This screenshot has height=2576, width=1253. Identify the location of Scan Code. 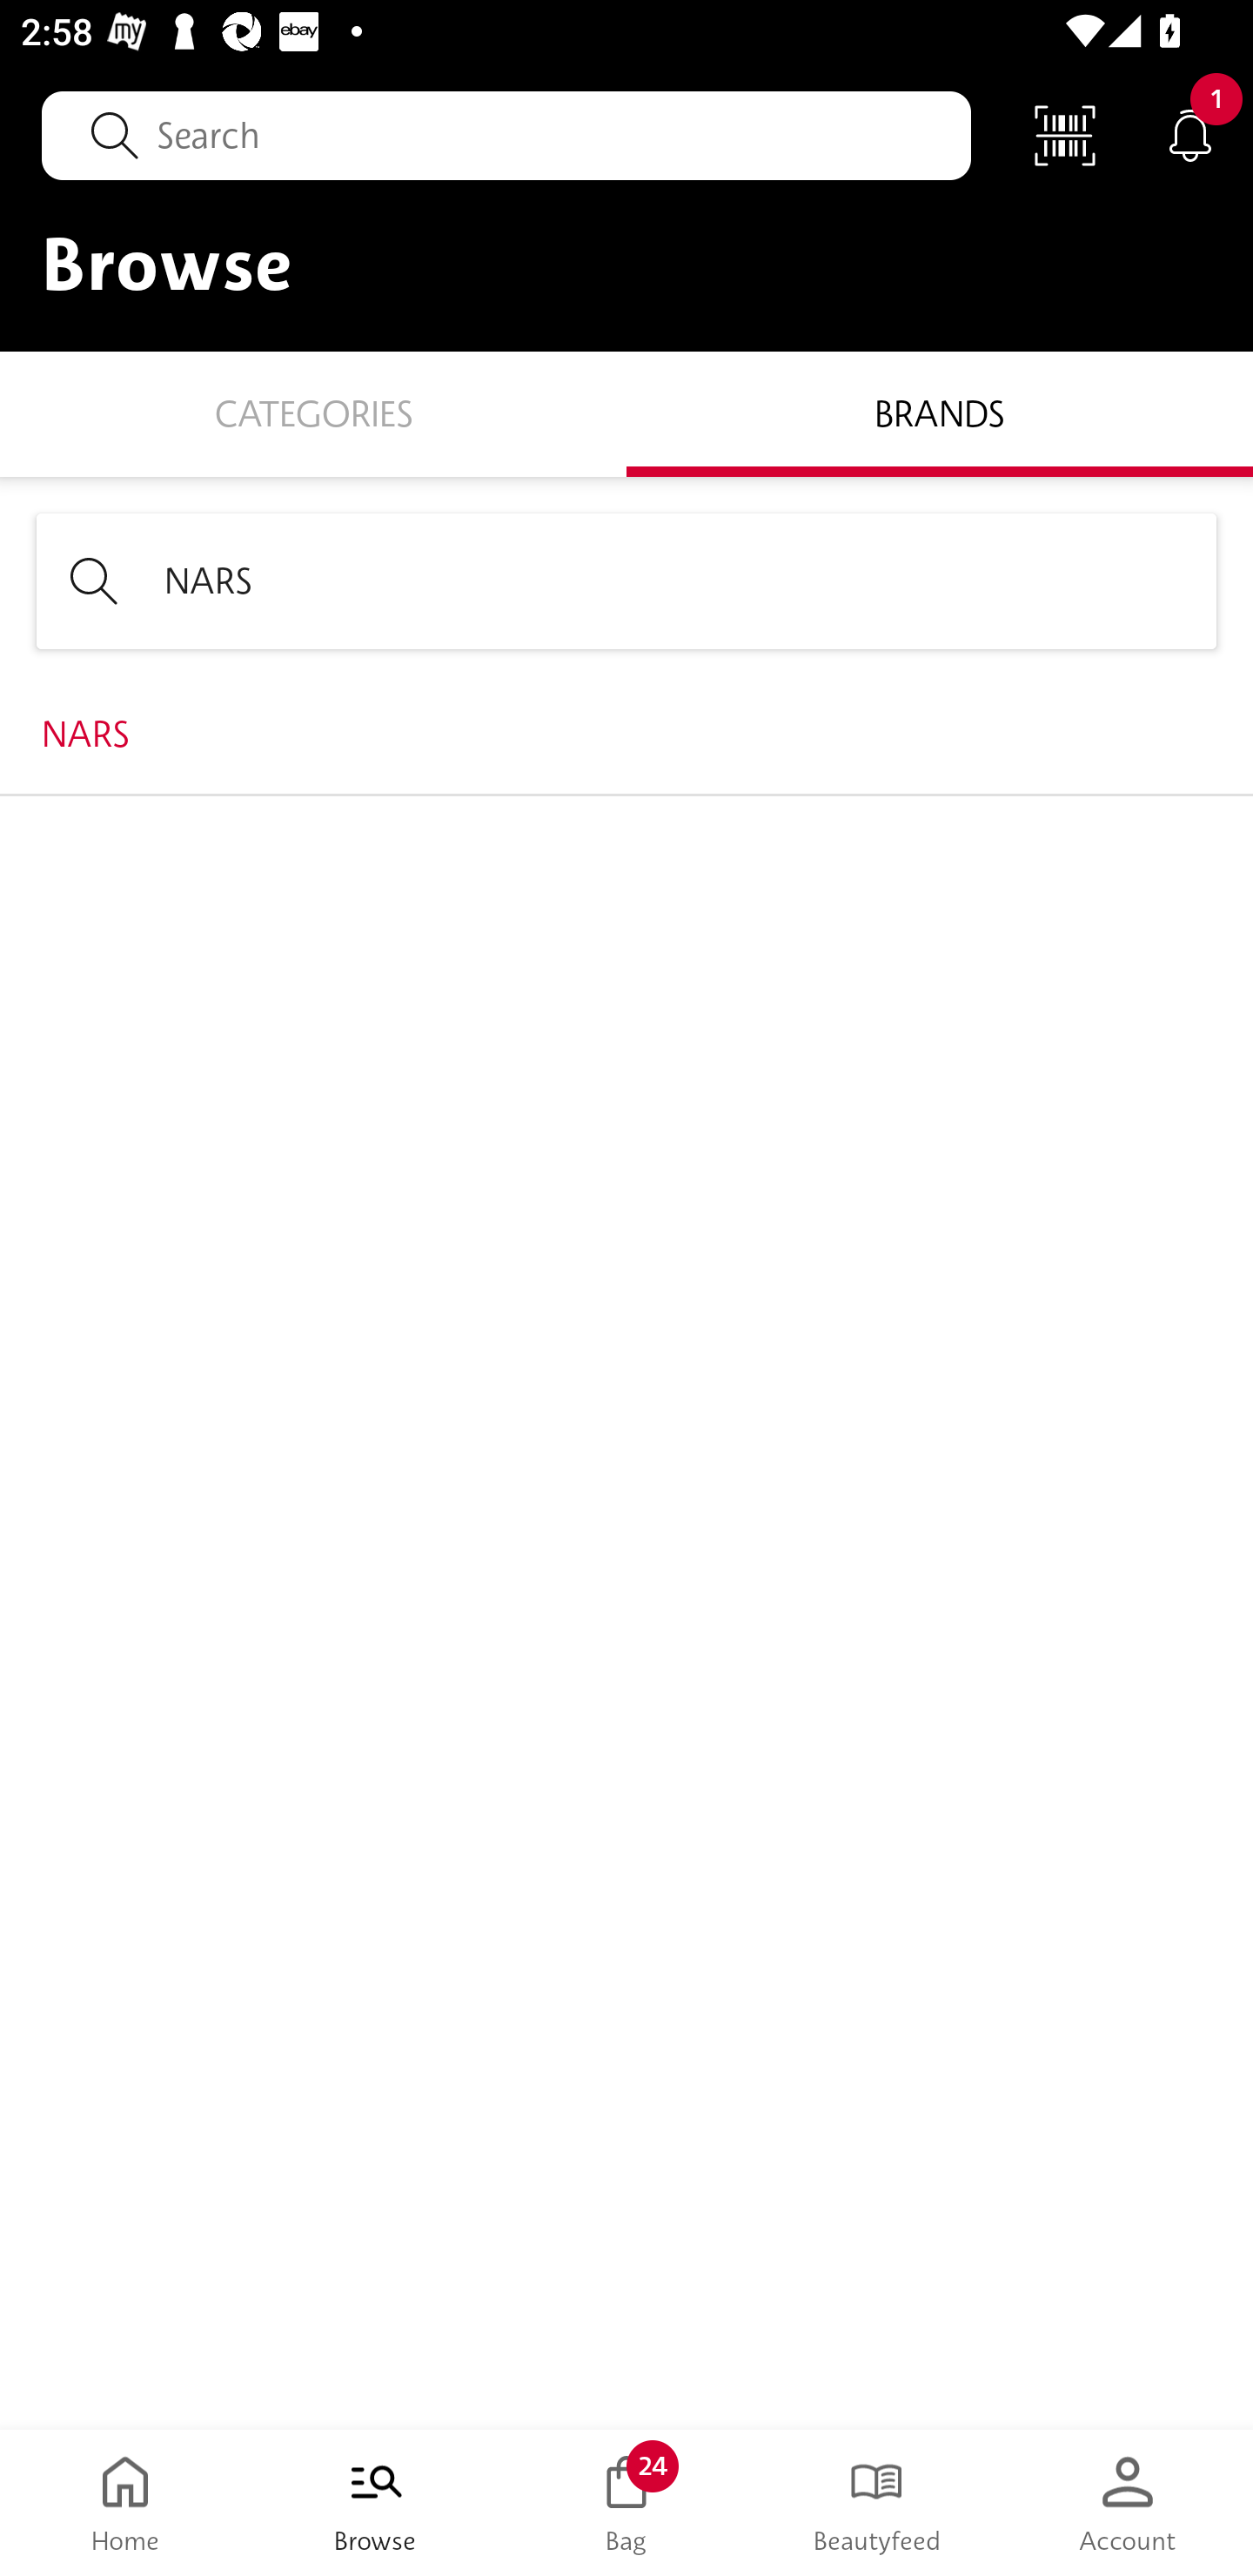
(1065, 134).